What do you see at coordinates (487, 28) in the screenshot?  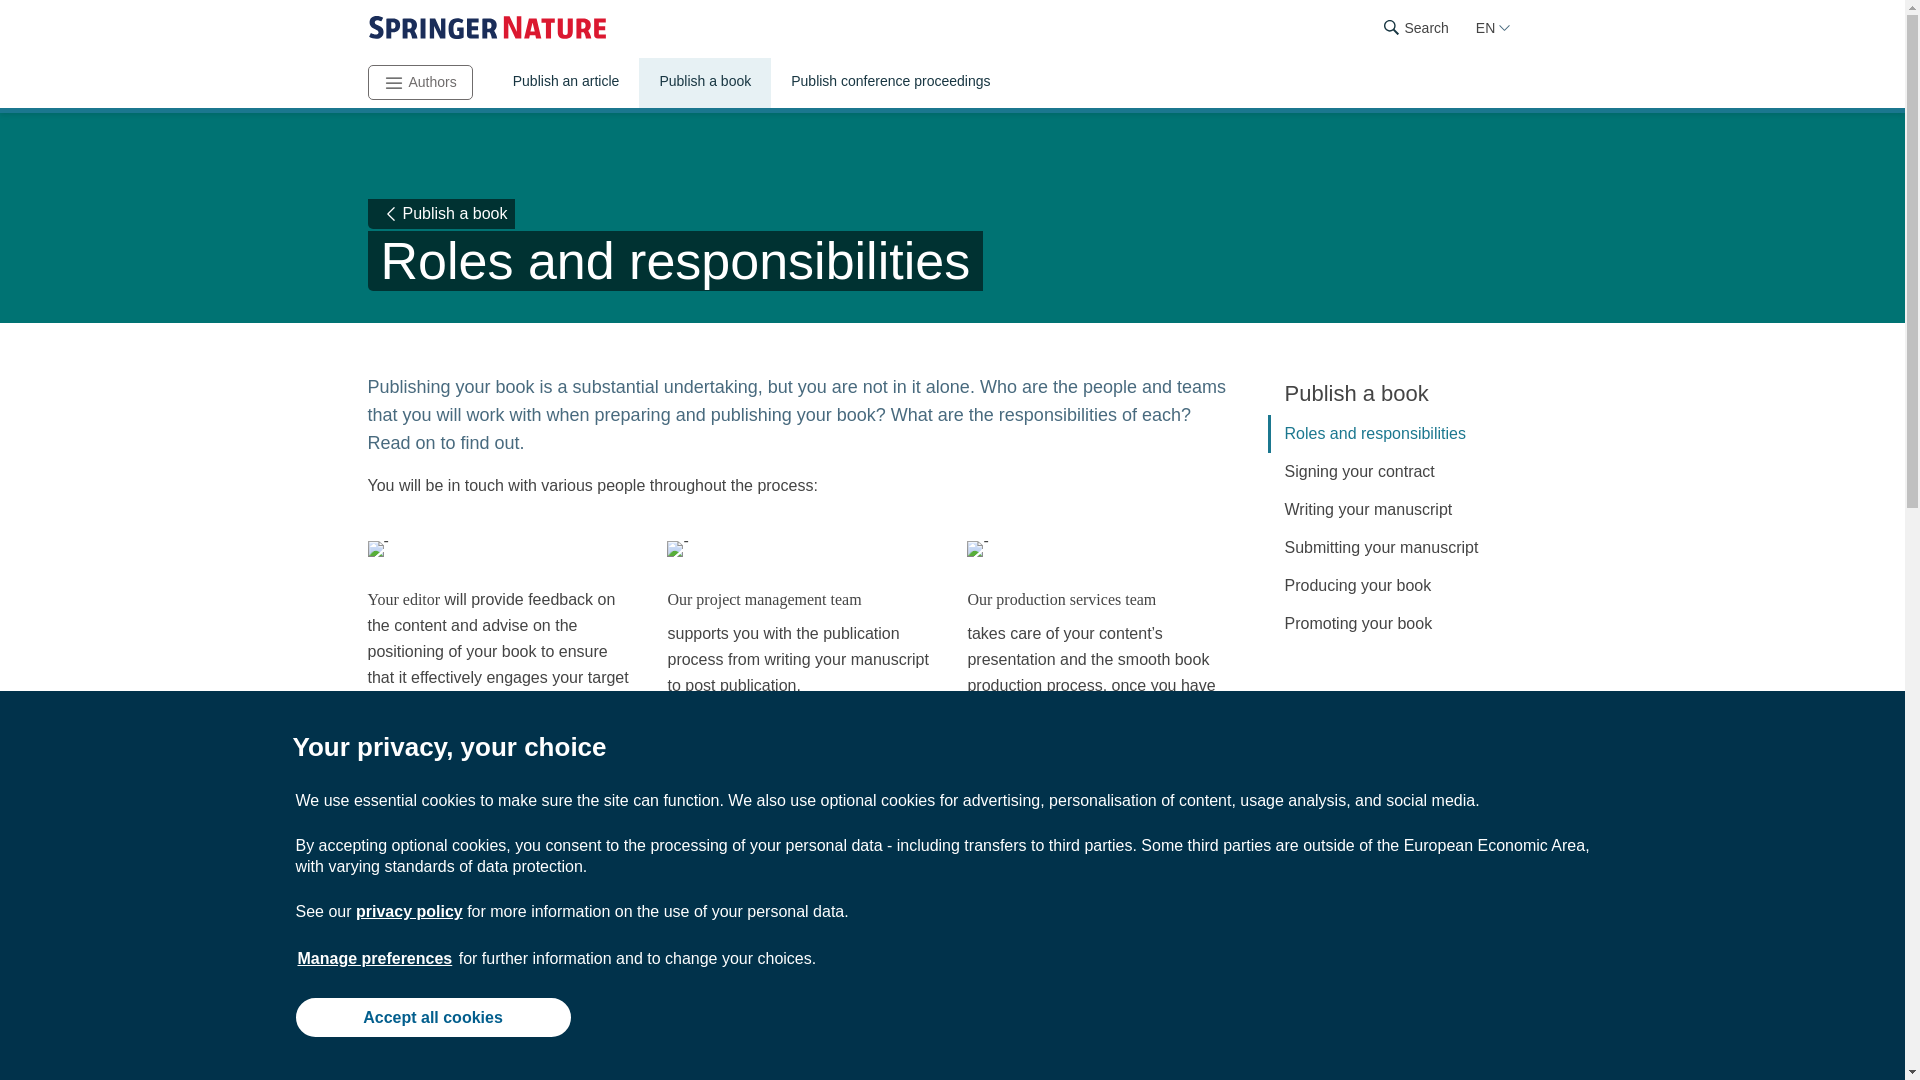 I see `Springer Nature` at bounding box center [487, 28].